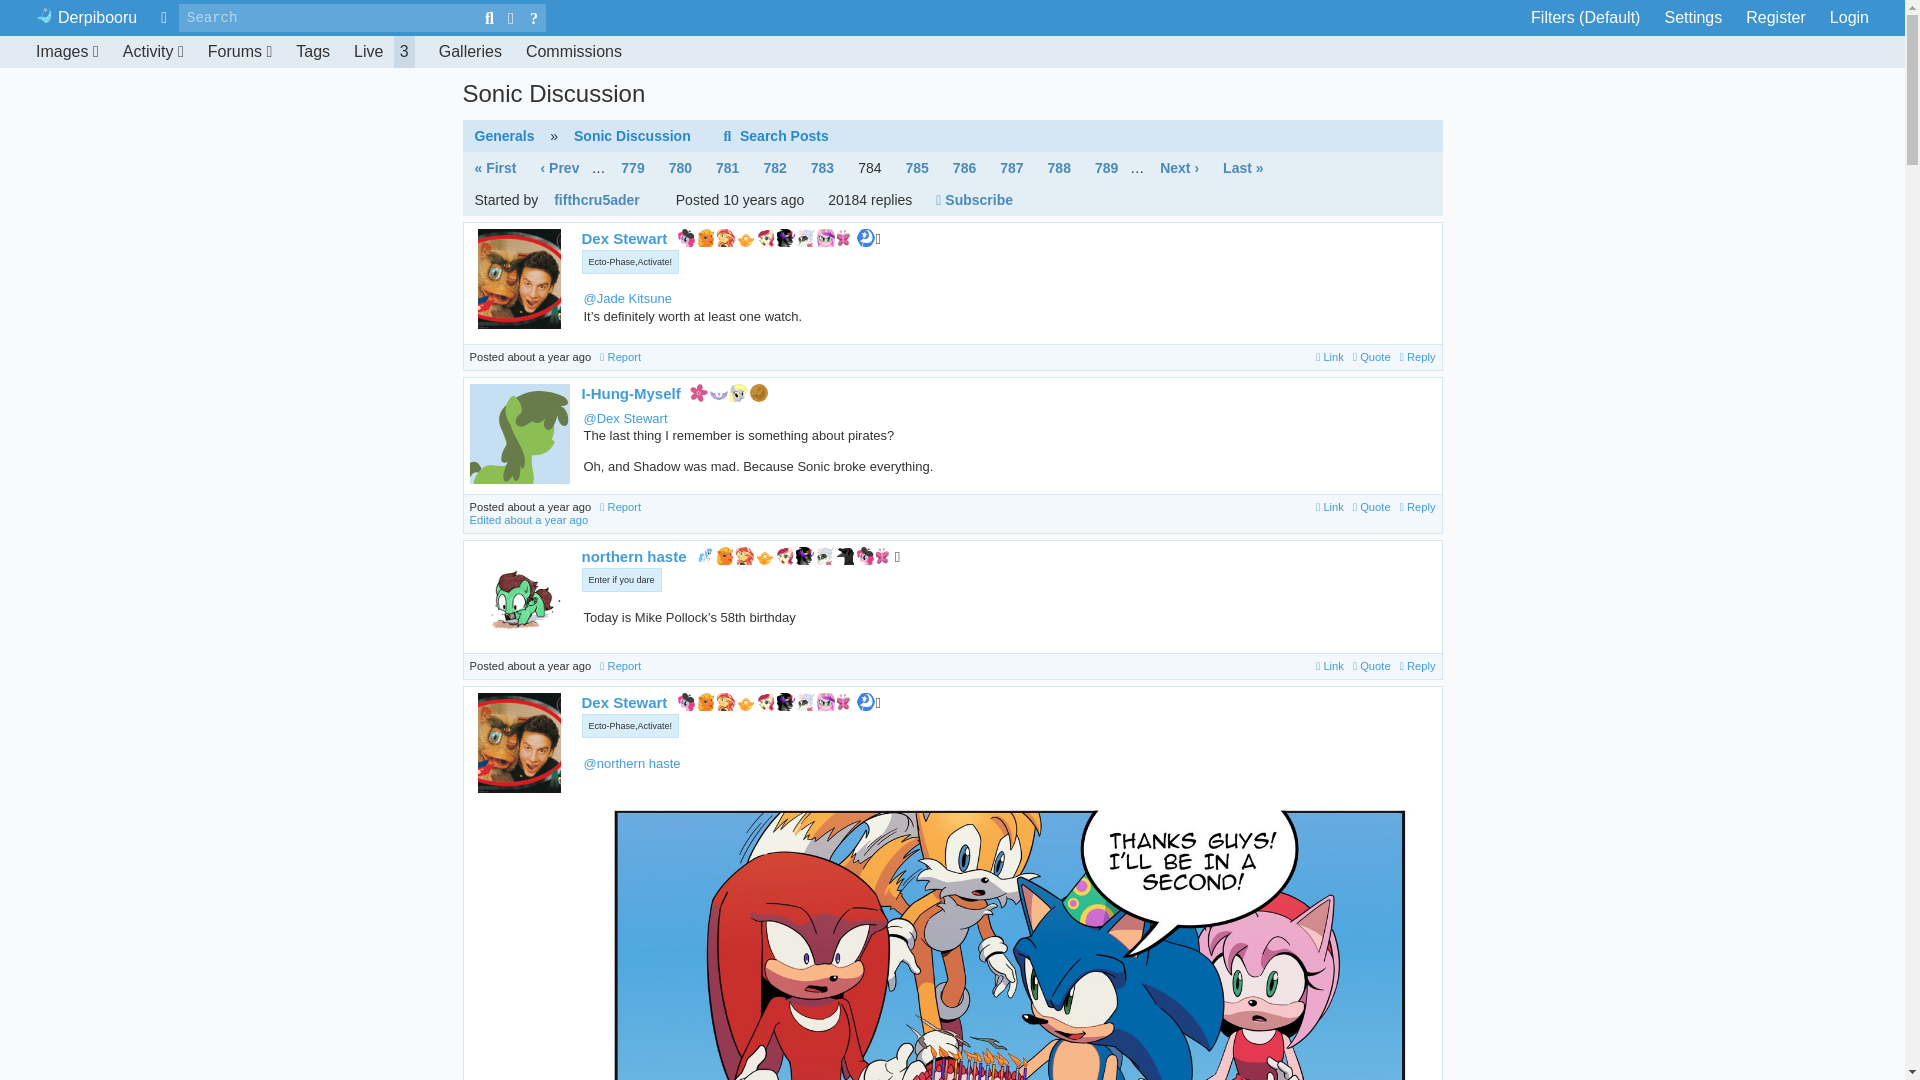 The image size is (1920, 1080). Describe the element at coordinates (766, 238) in the screenshot. I see `Roseluck - Had their OC in the 2023 Derpibooru Collab.` at that location.